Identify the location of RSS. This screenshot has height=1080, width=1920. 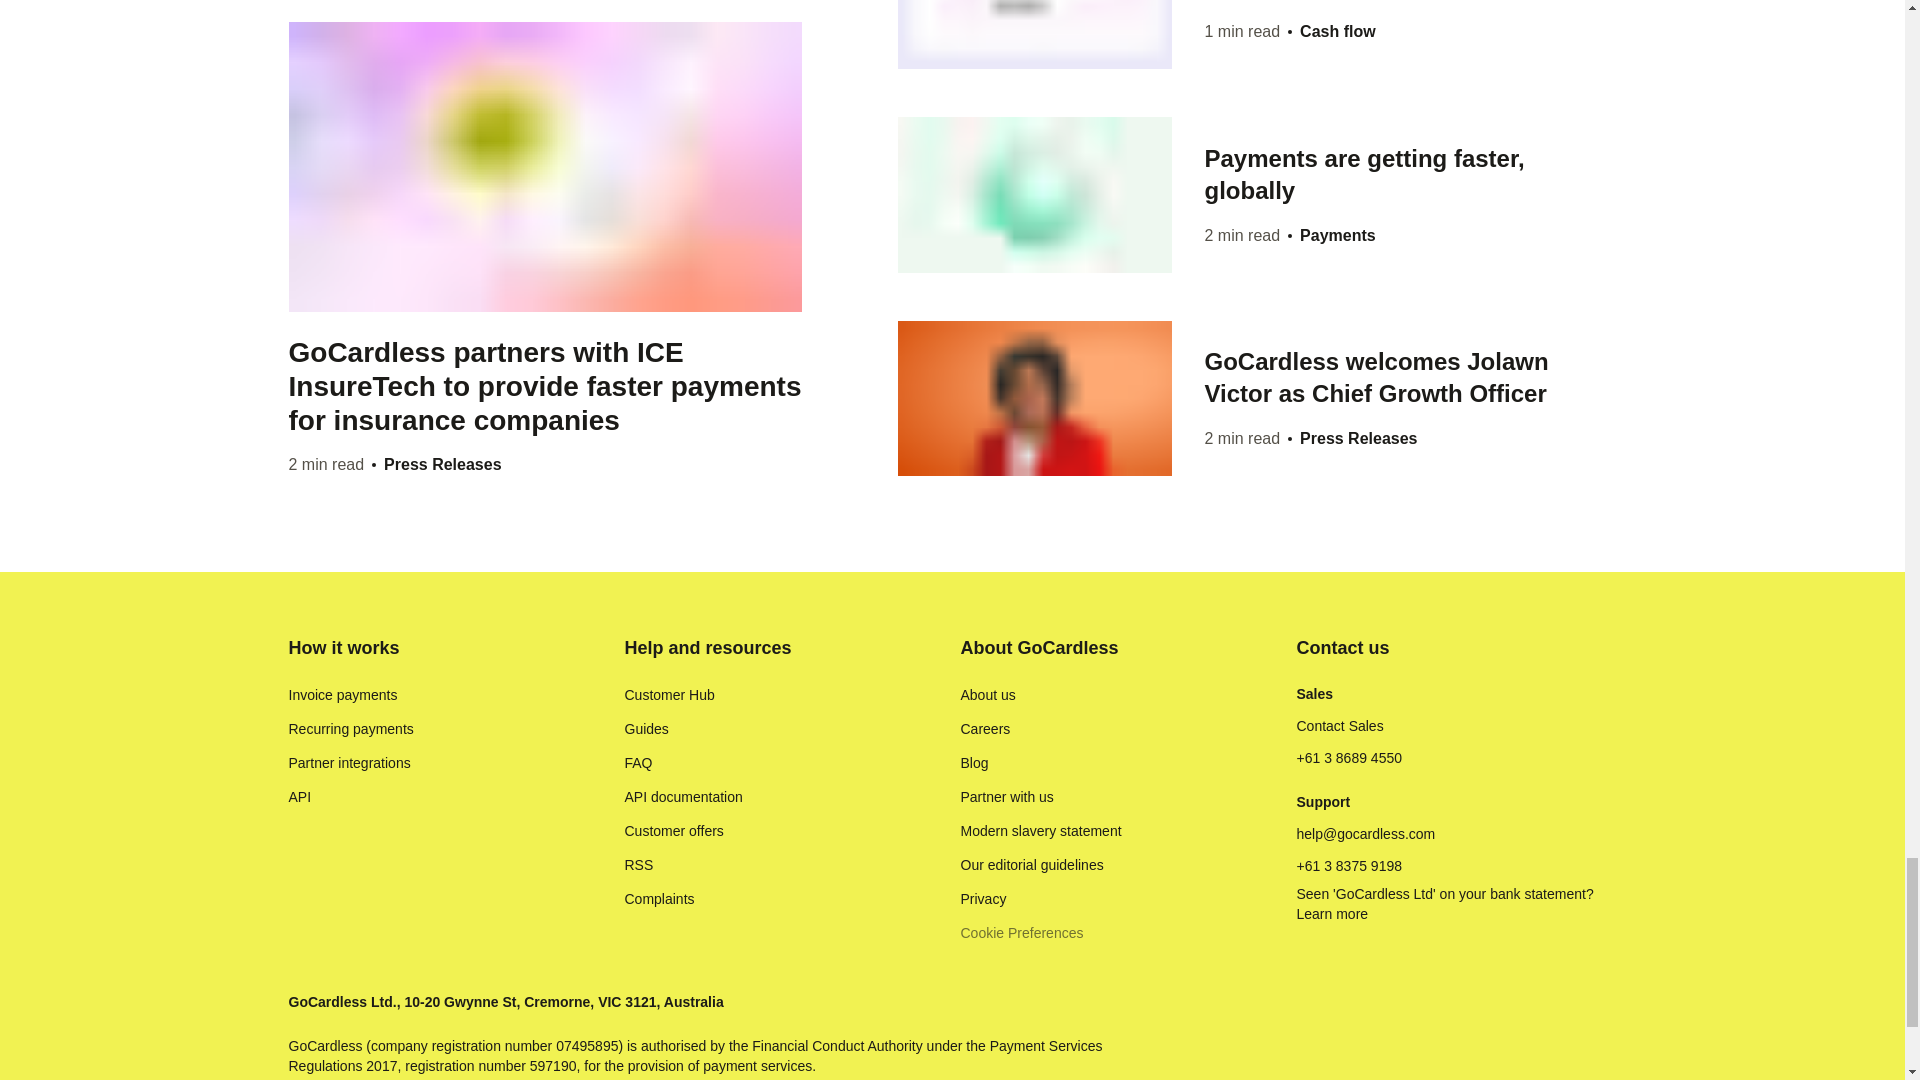
(638, 864).